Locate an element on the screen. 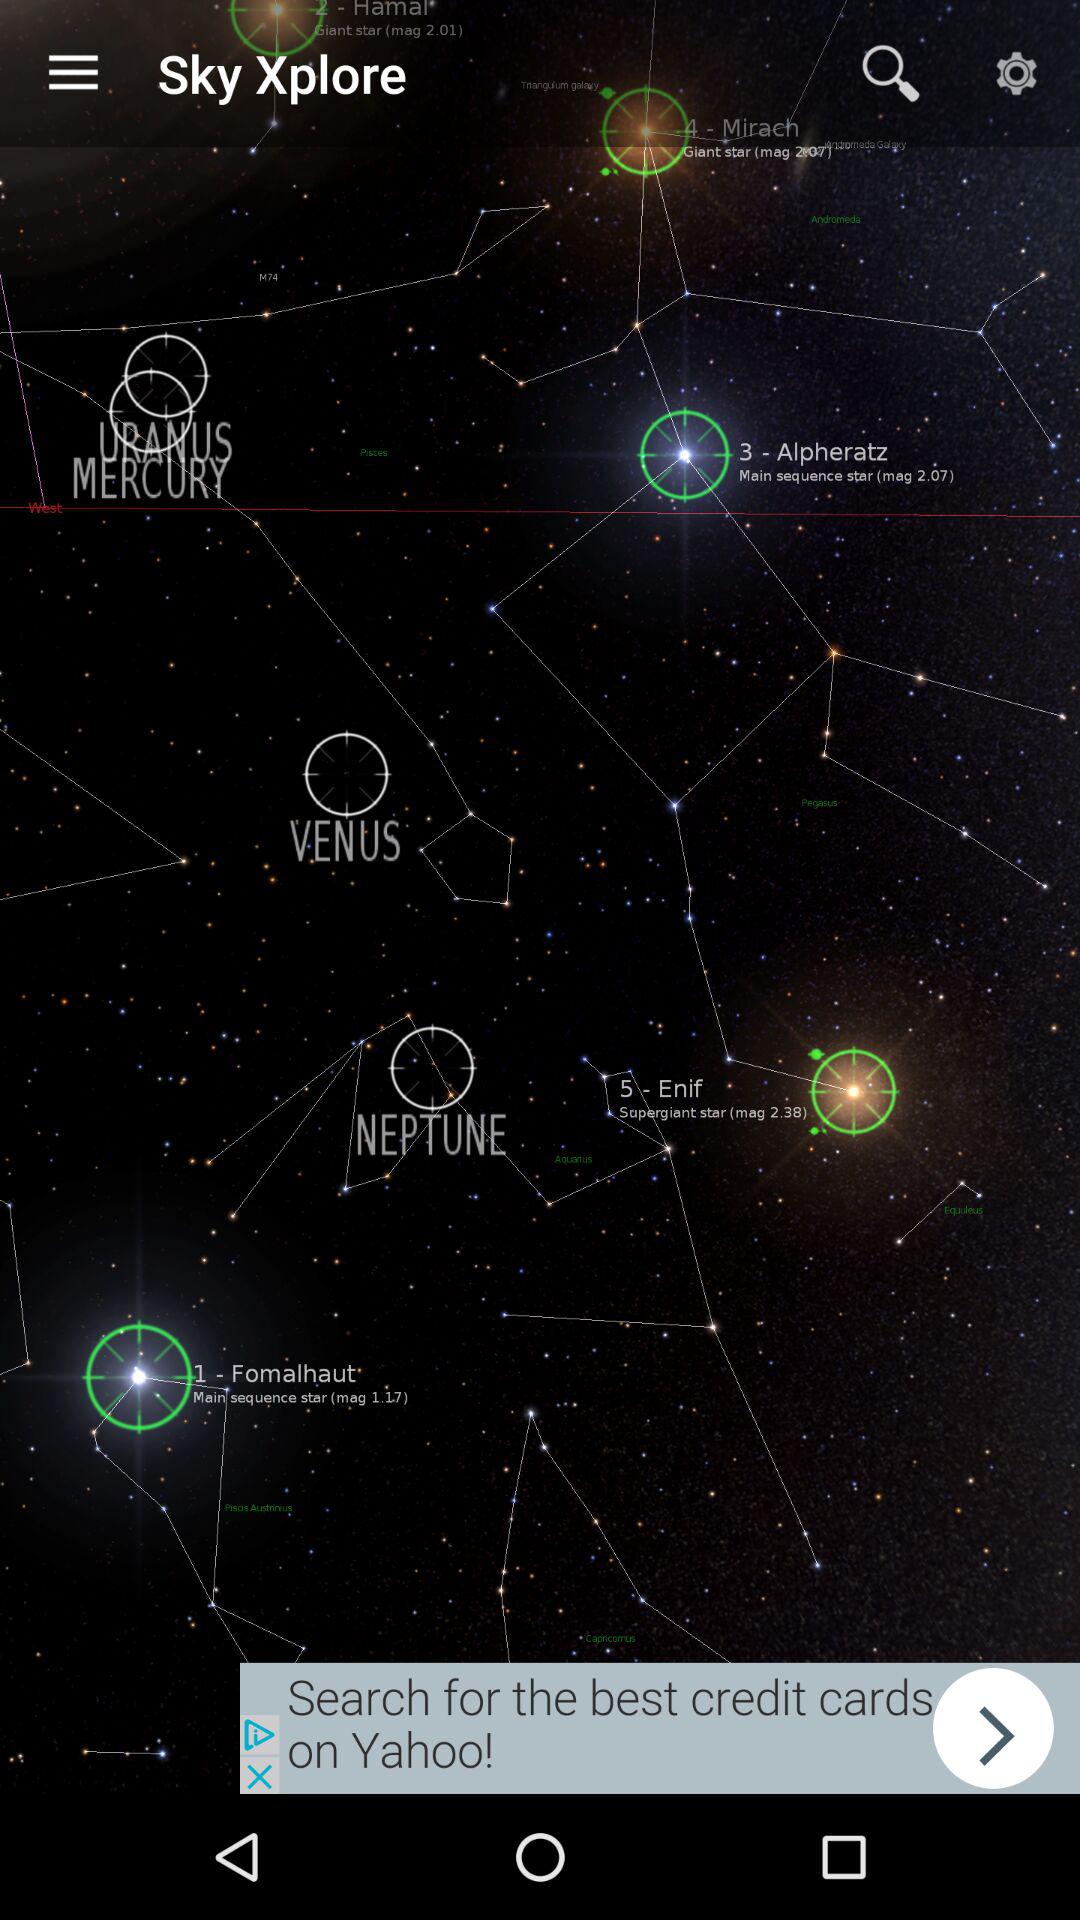 The width and height of the screenshot is (1080, 1920). advertising pop up link is located at coordinates (660, 1728).